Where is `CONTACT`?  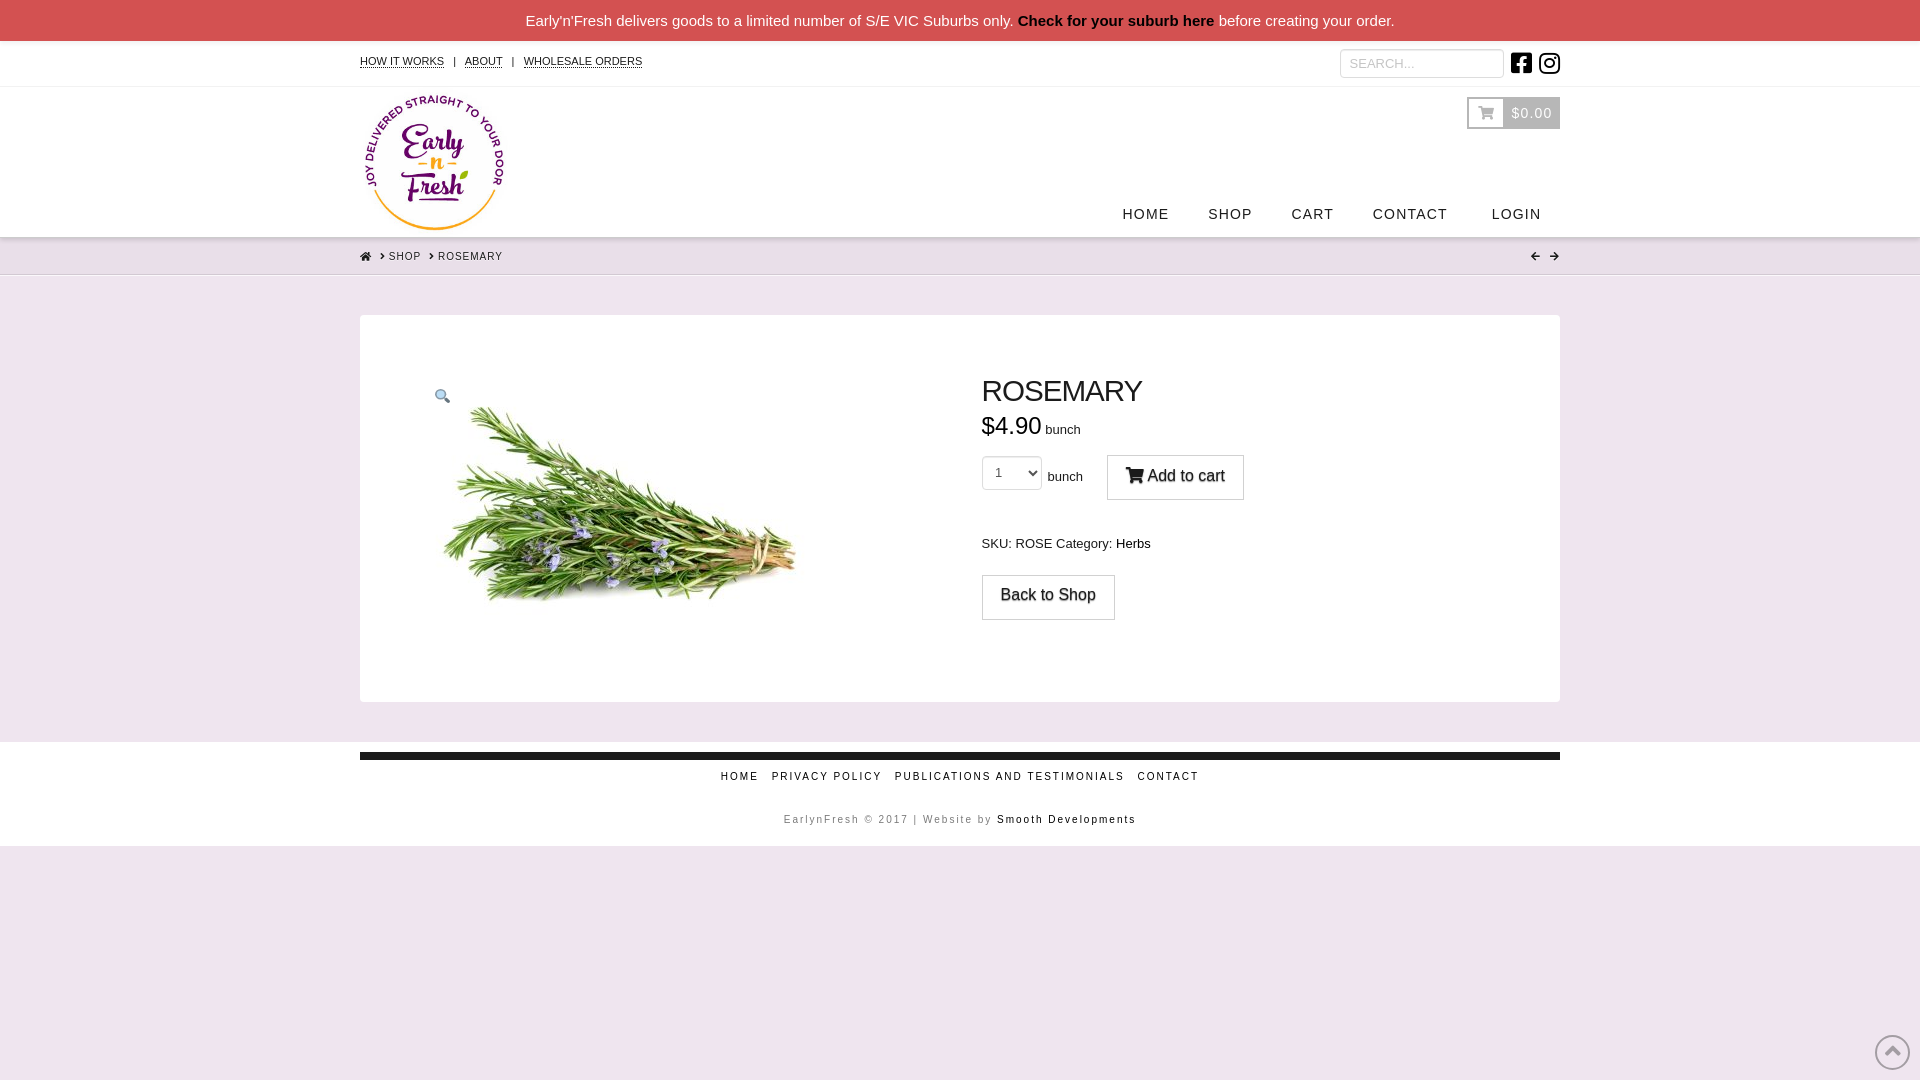 CONTACT is located at coordinates (1410, 147).